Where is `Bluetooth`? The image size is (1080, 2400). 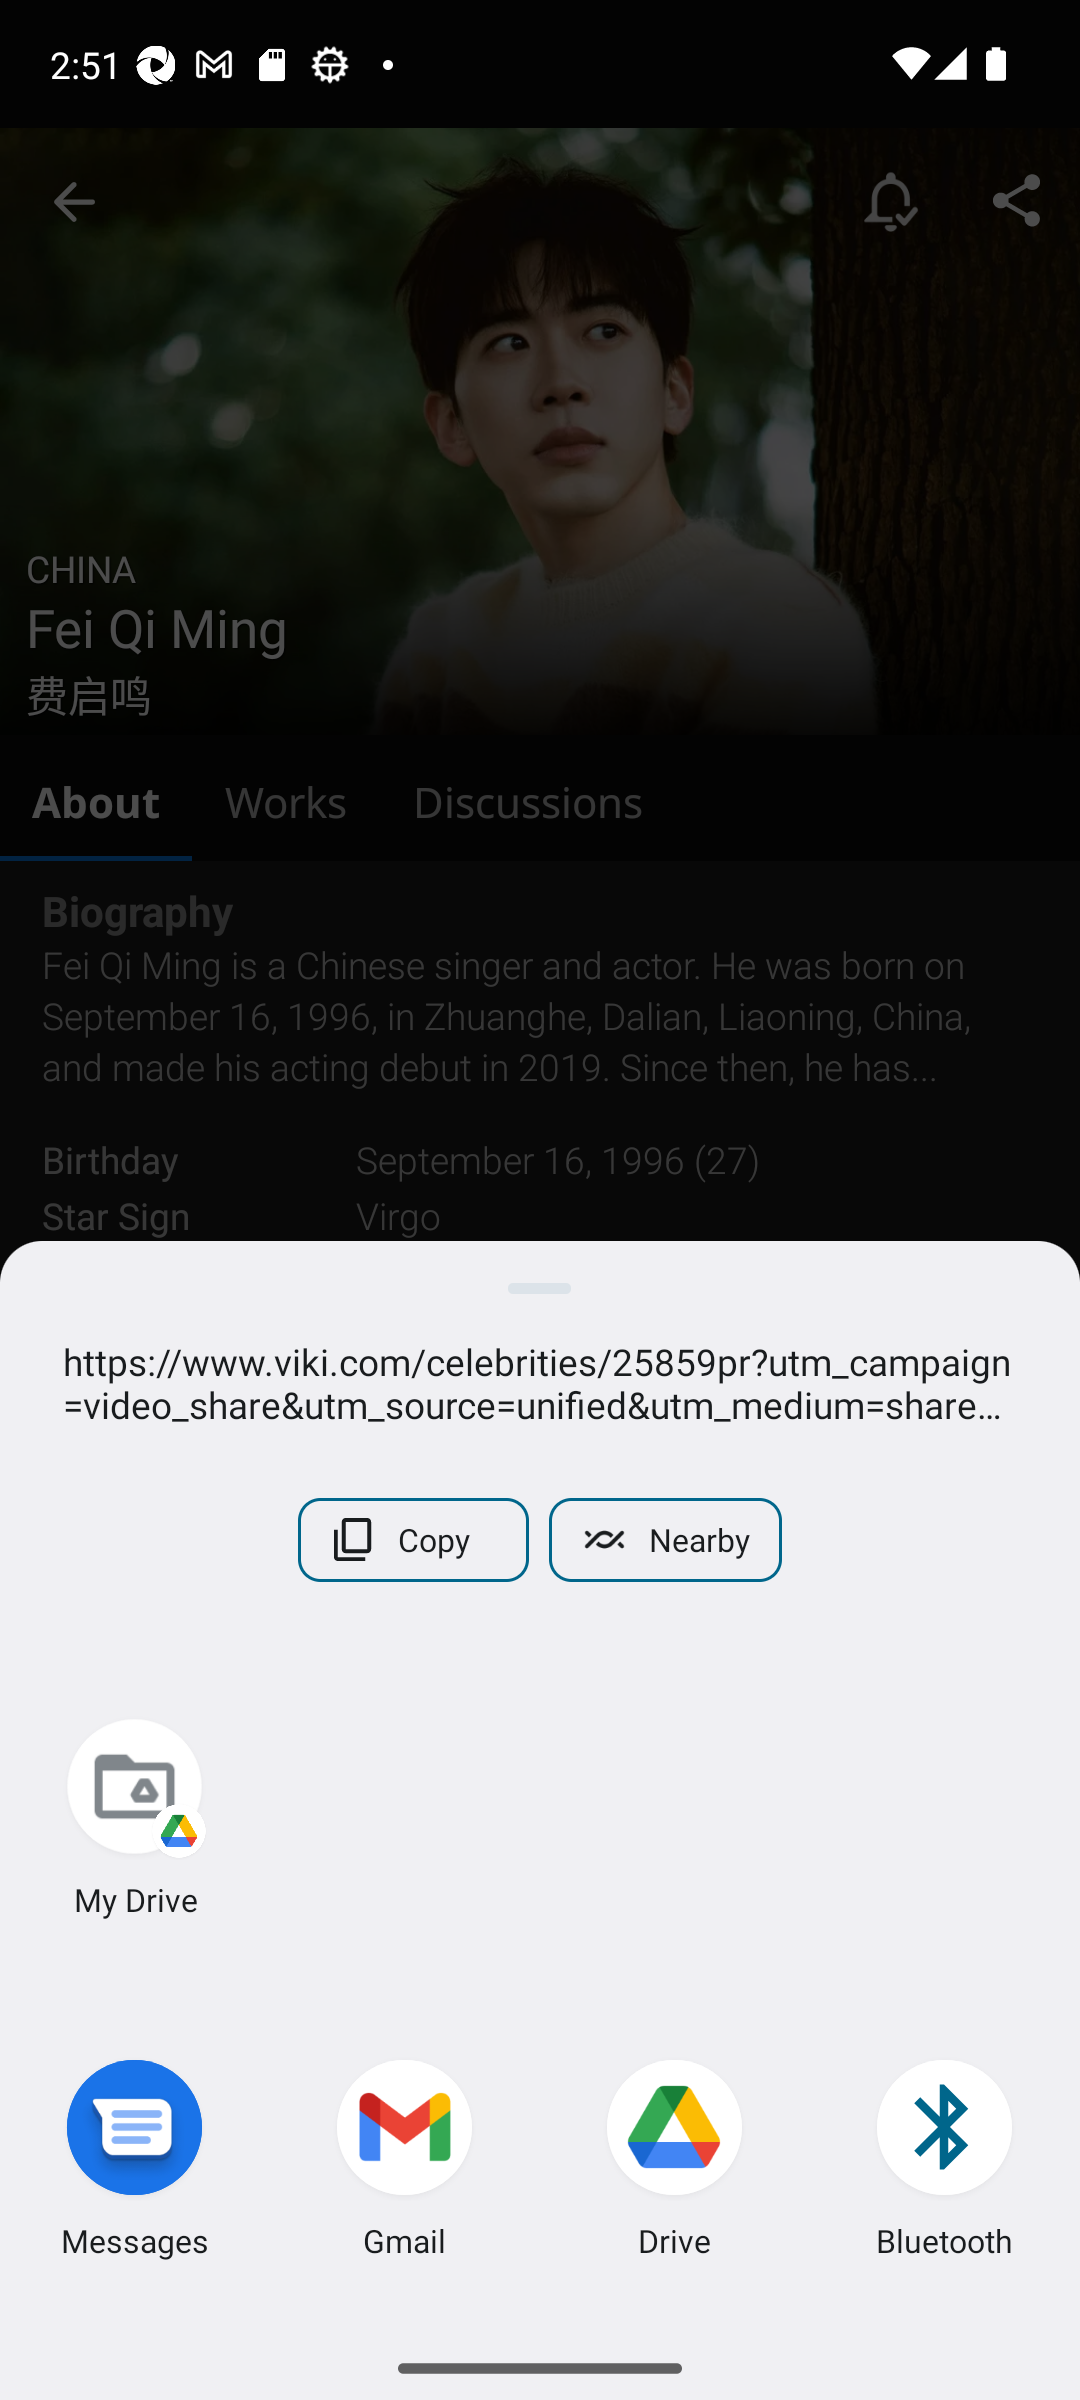
Bluetooth is located at coordinates (945, 2164).